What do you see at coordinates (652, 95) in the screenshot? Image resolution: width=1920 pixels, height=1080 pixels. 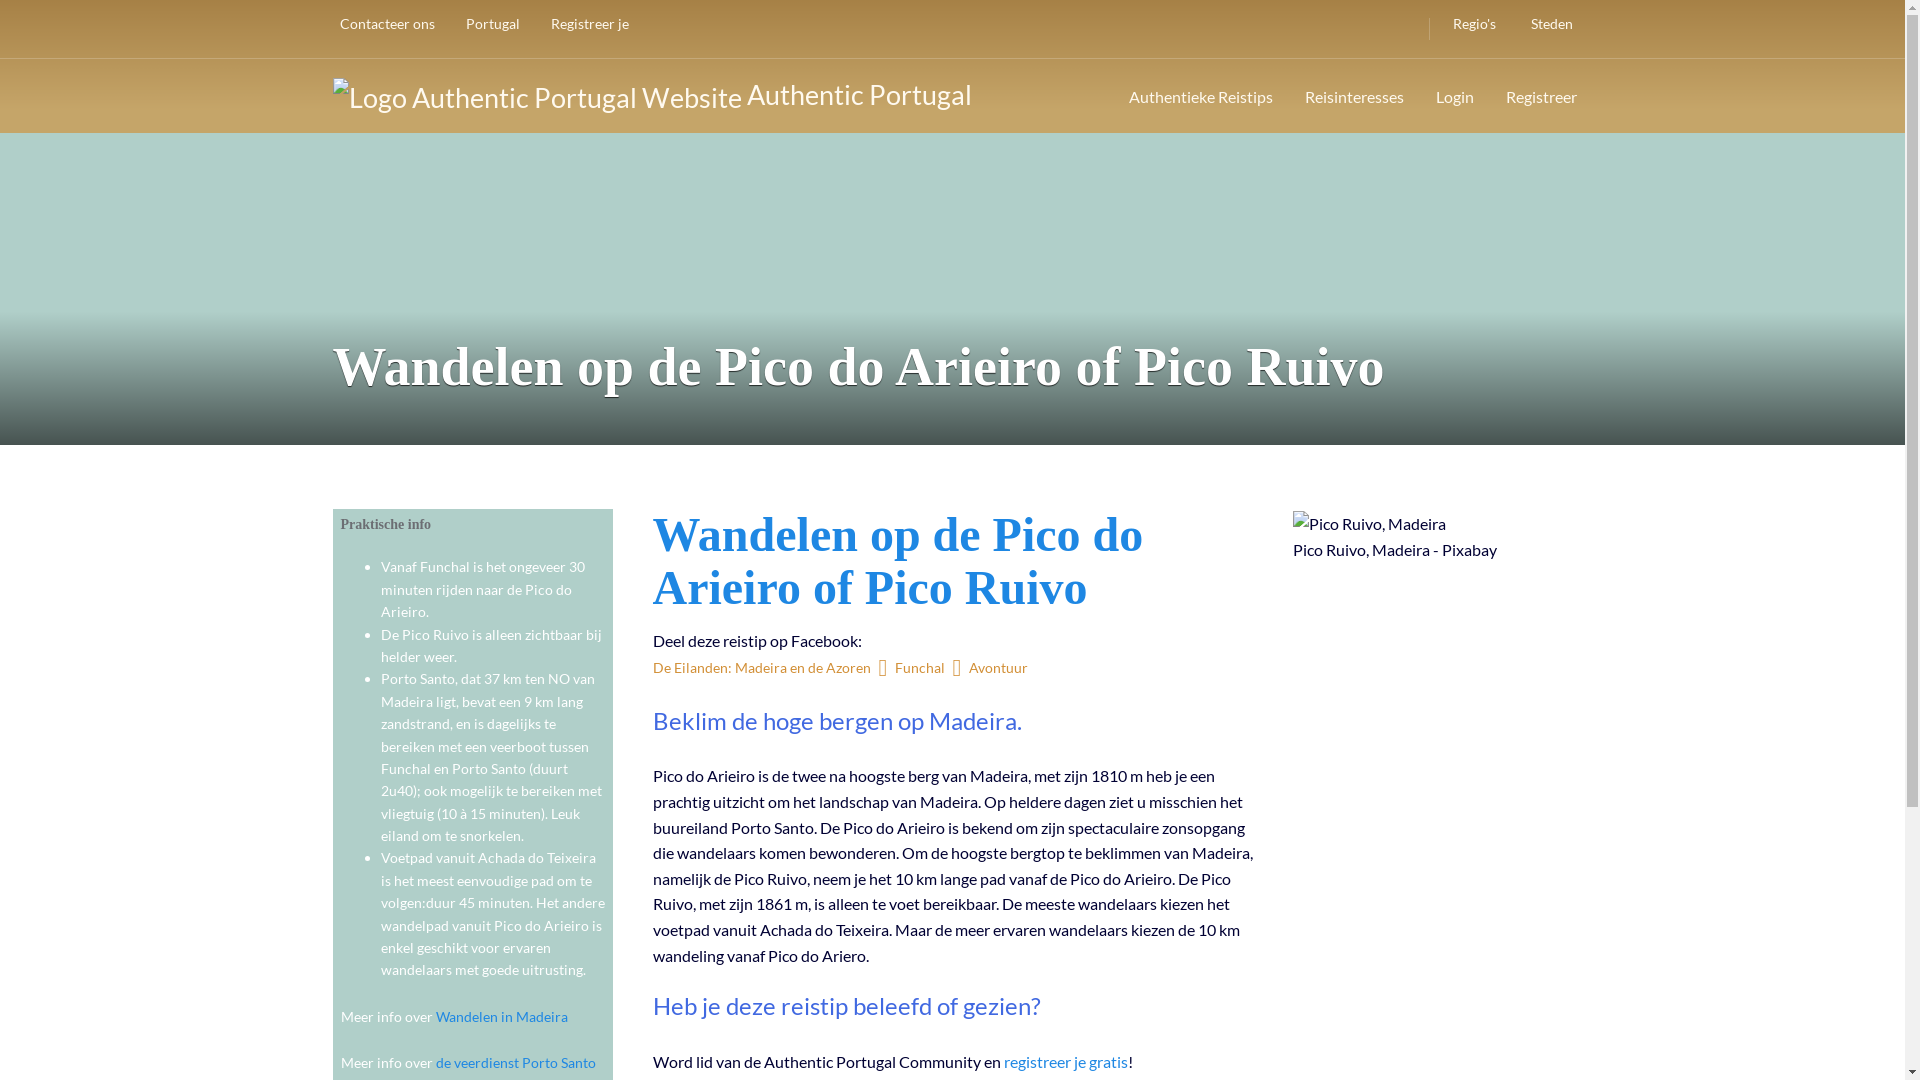 I see ` Authentic Portugal` at bounding box center [652, 95].